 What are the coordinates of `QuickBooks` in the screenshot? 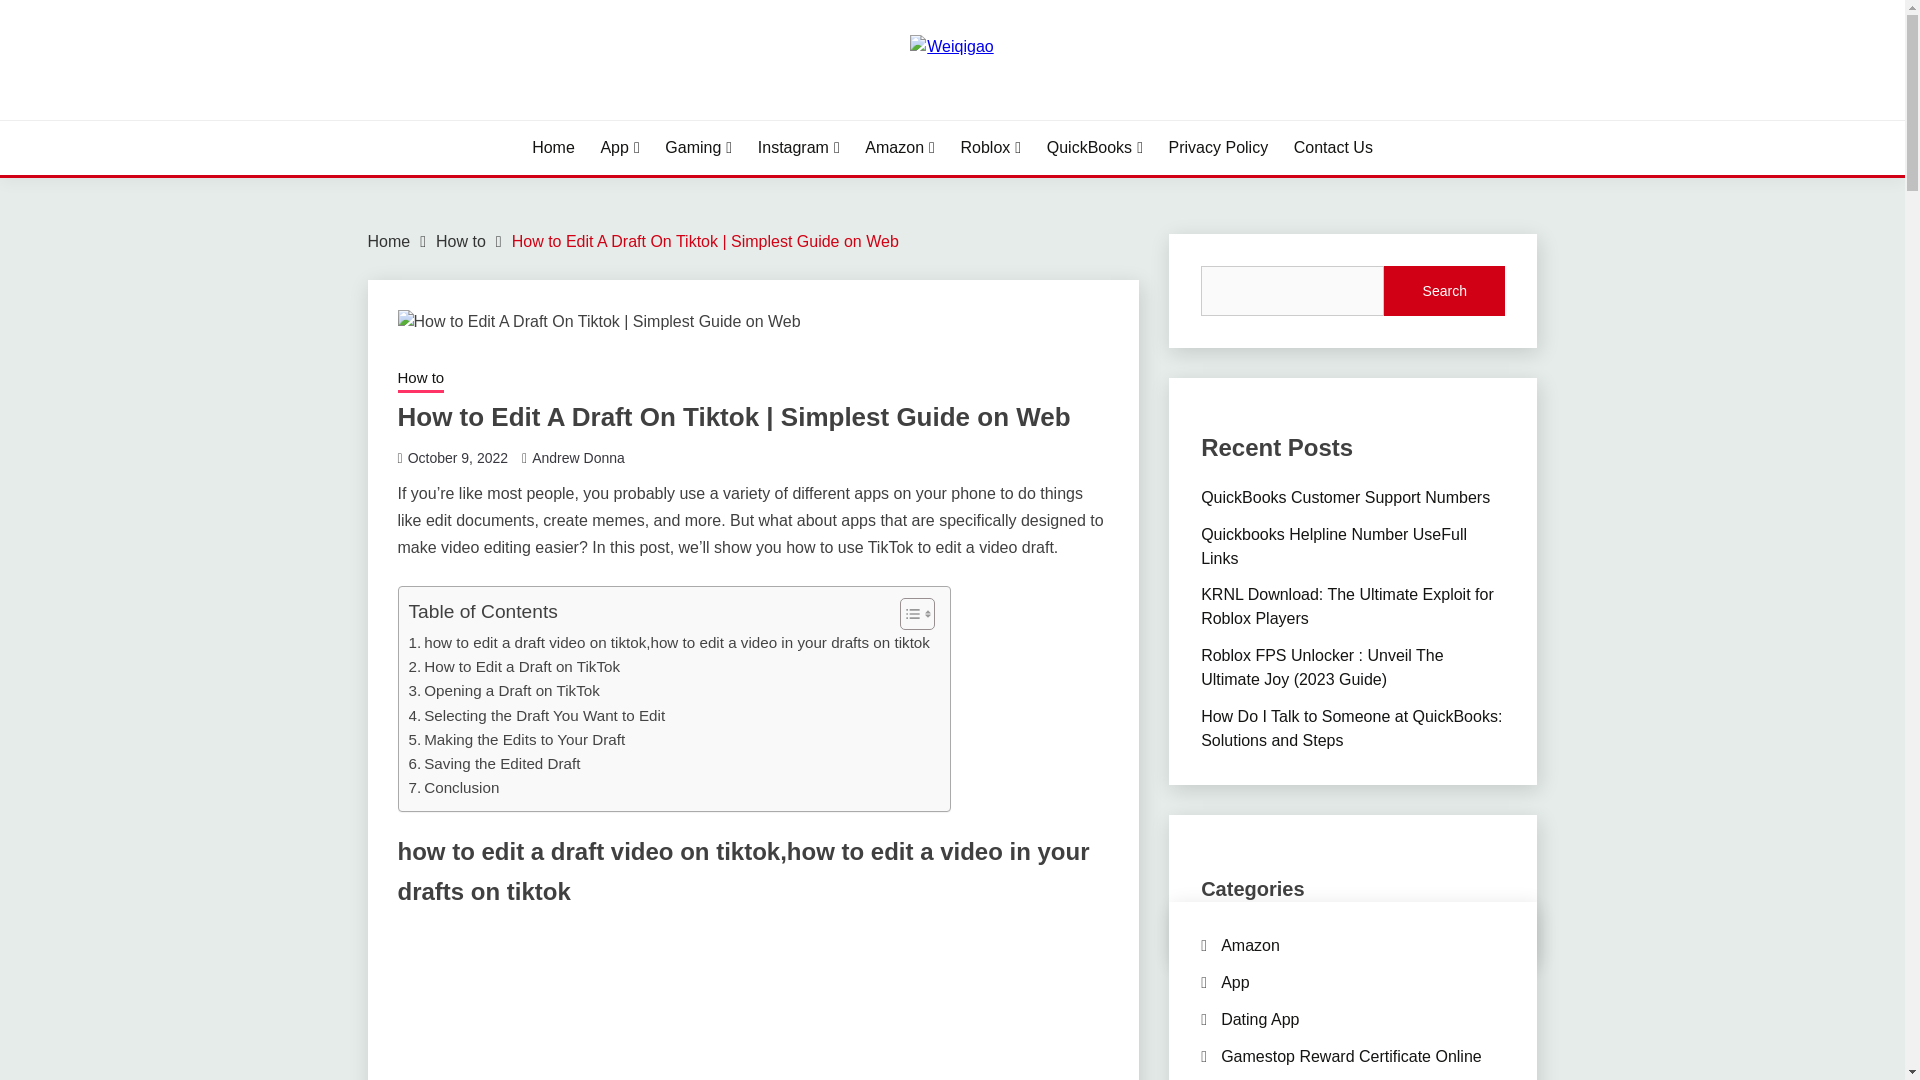 It's located at (536, 716).